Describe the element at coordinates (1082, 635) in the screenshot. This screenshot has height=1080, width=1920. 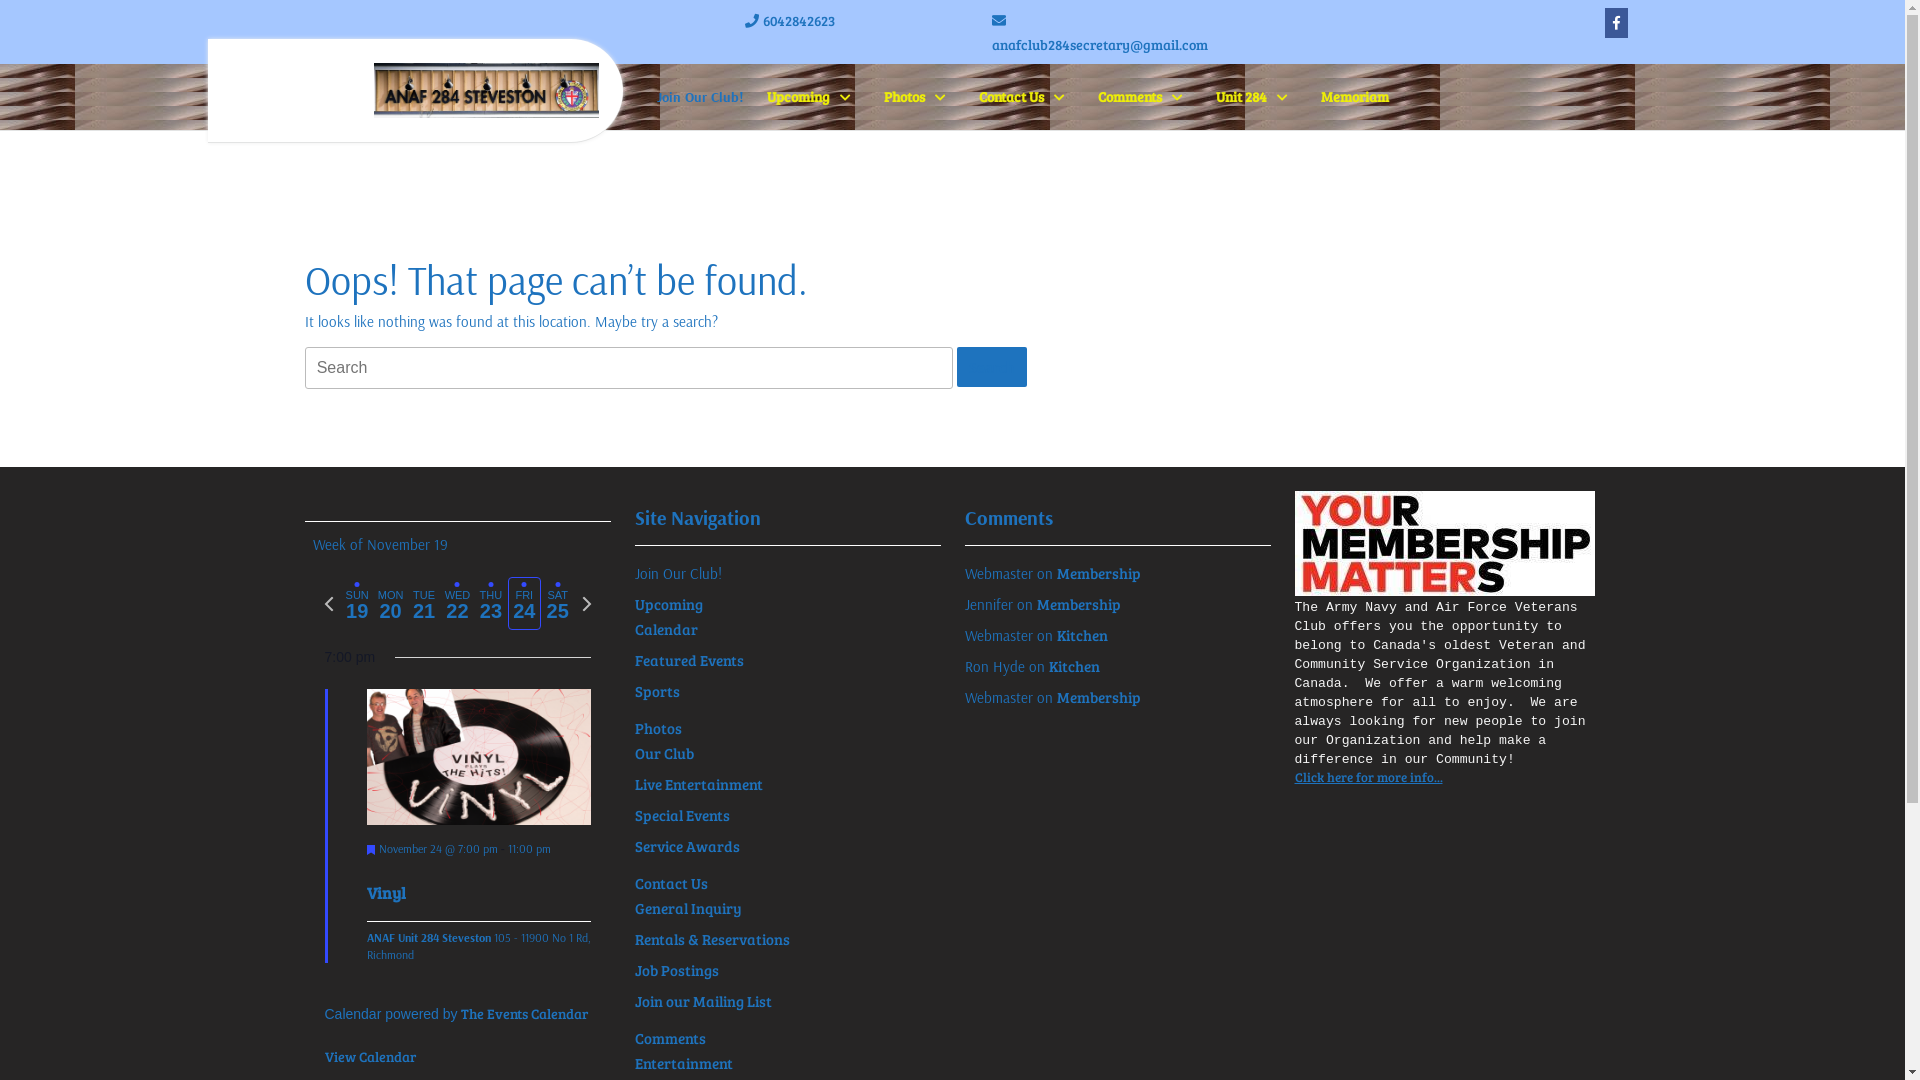
I see `Kitchen` at that location.